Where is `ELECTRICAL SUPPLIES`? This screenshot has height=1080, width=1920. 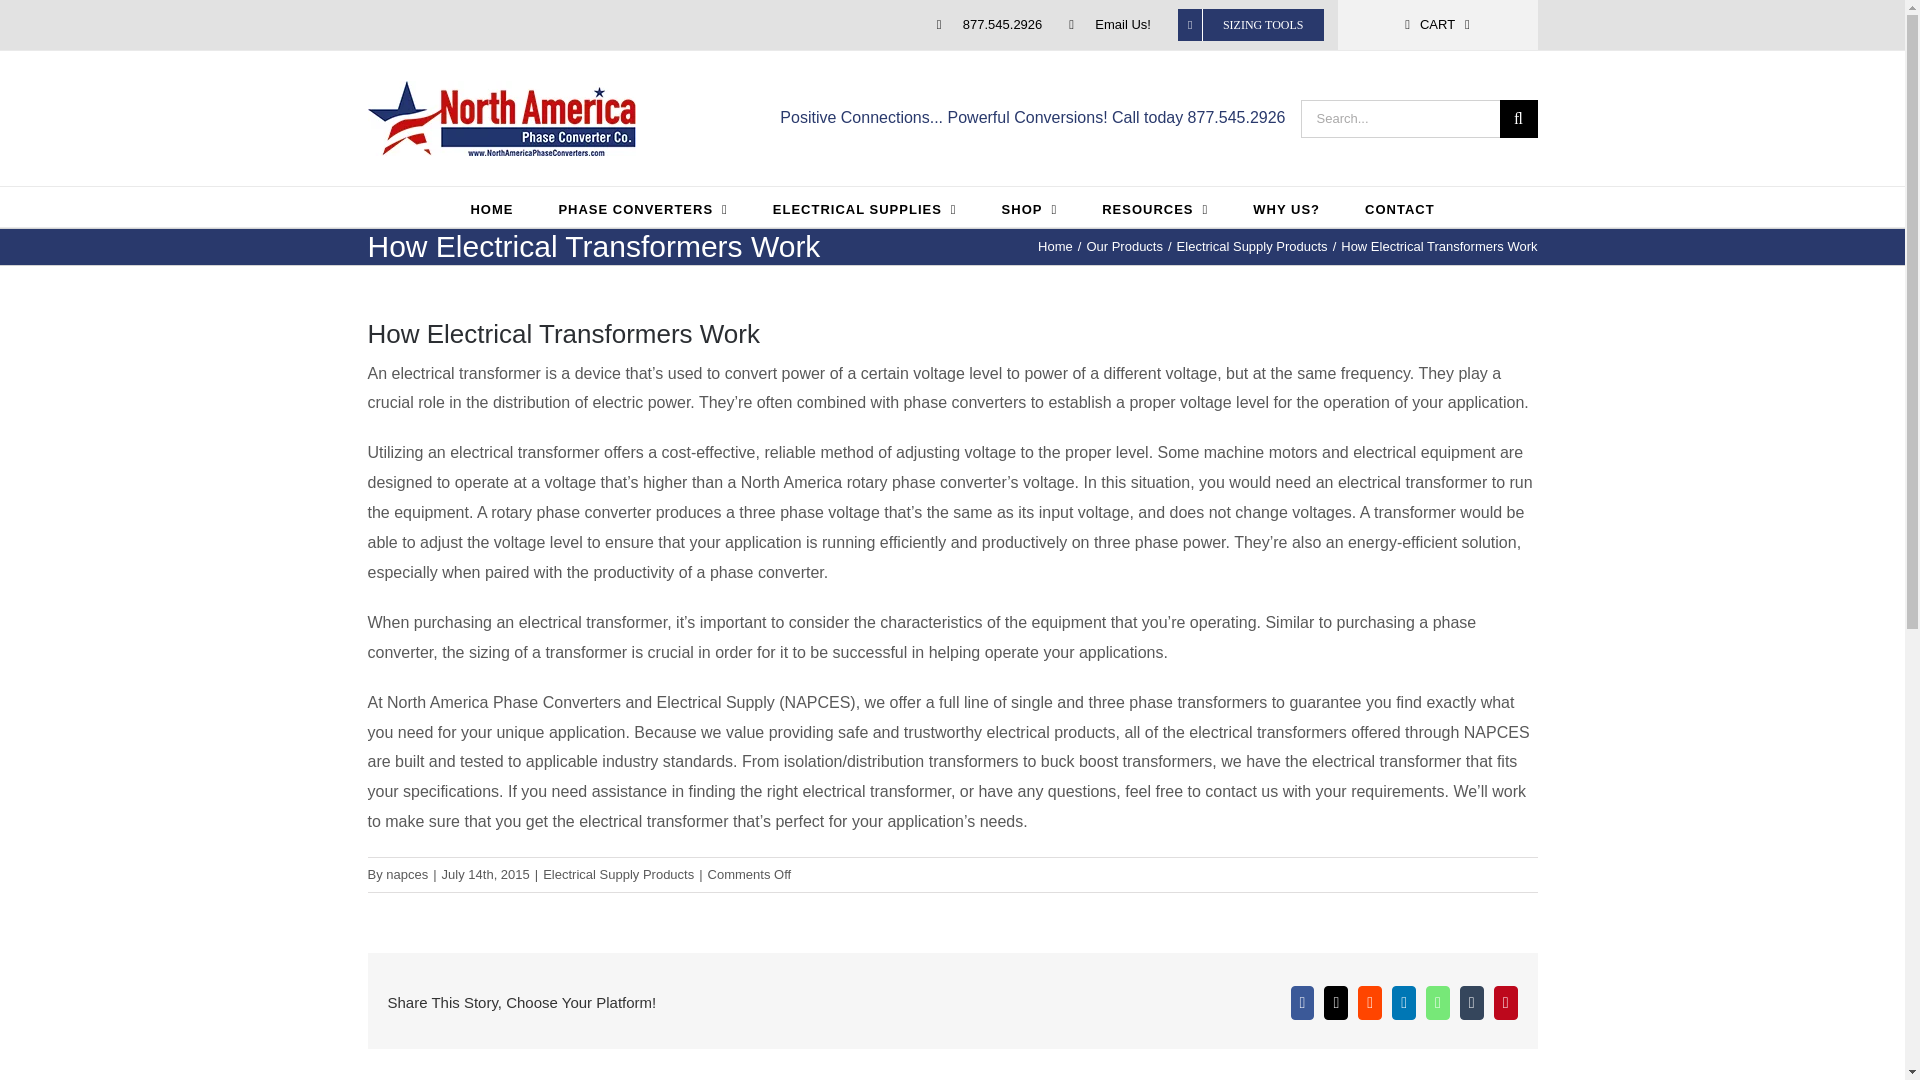 ELECTRICAL SUPPLIES is located at coordinates (864, 206).